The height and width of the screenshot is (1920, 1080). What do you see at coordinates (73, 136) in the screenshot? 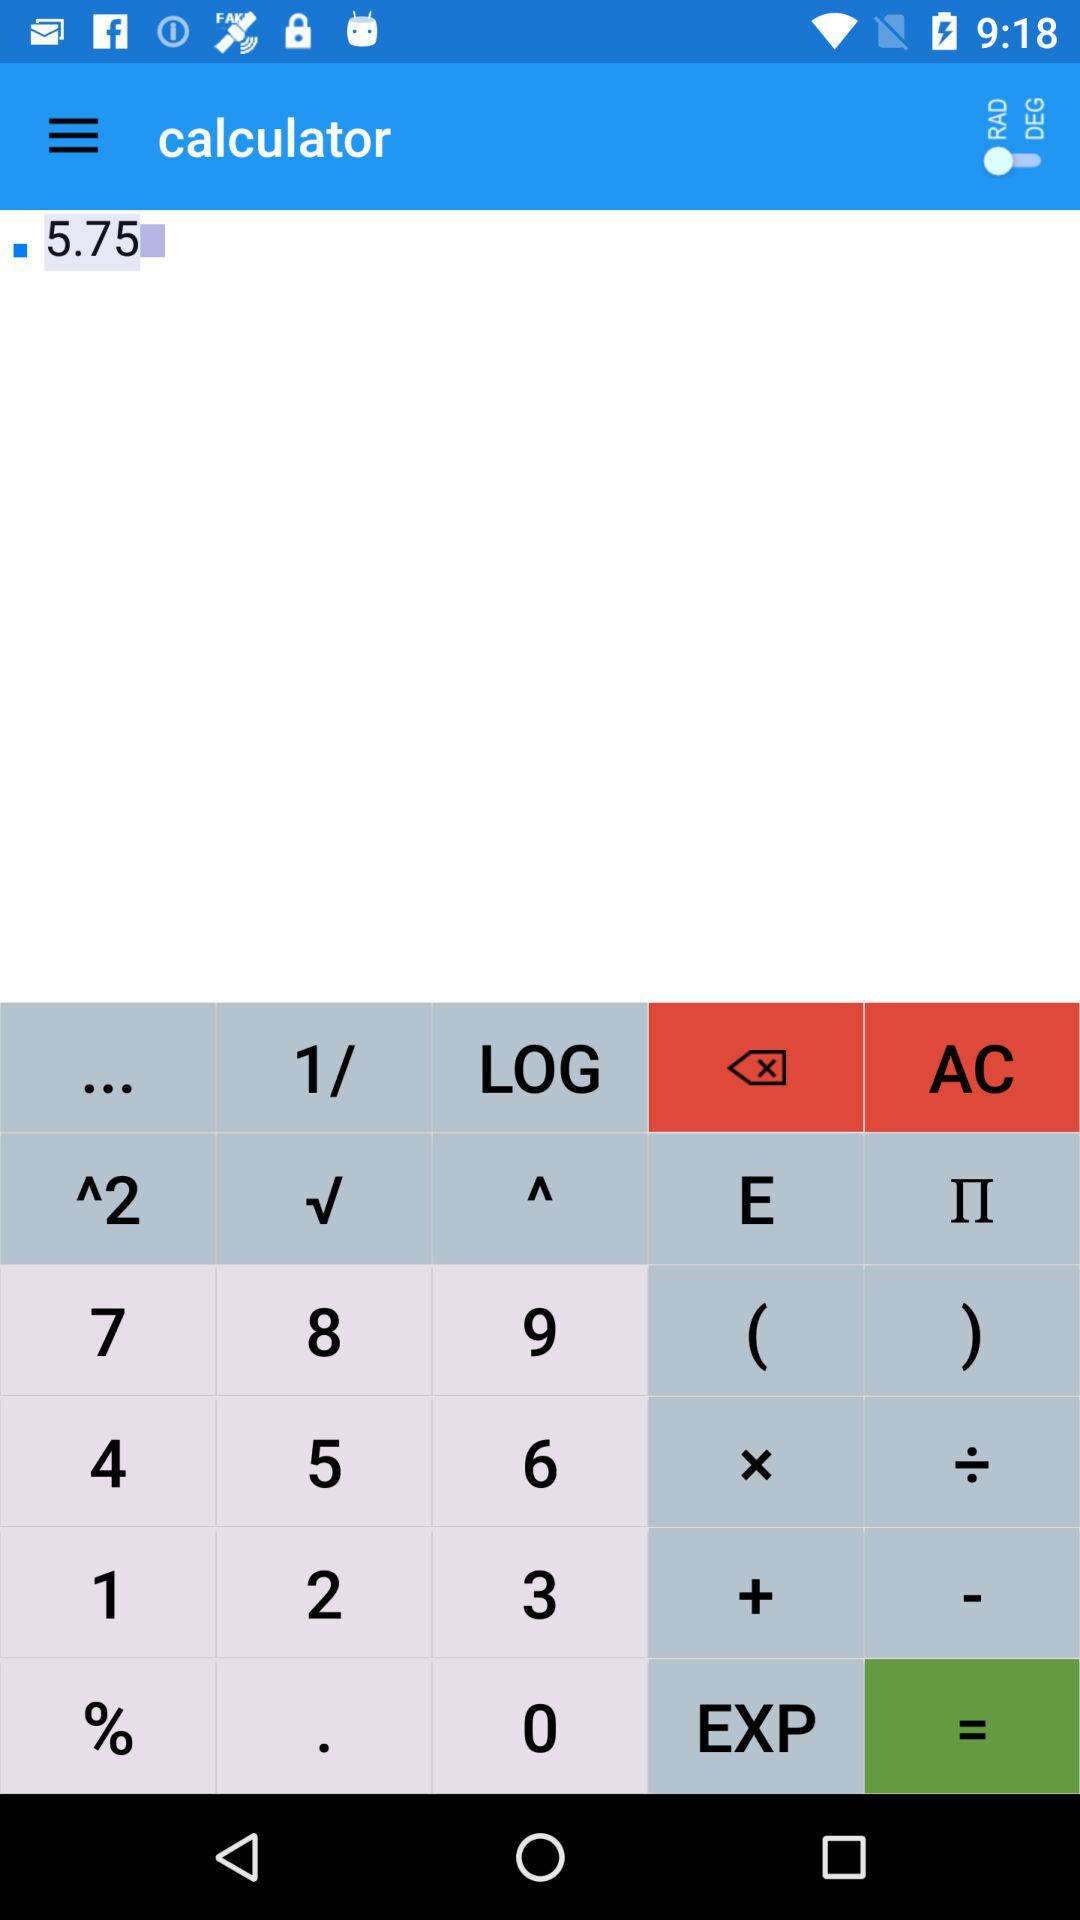
I see `tap app to the left of the calculator icon` at bounding box center [73, 136].